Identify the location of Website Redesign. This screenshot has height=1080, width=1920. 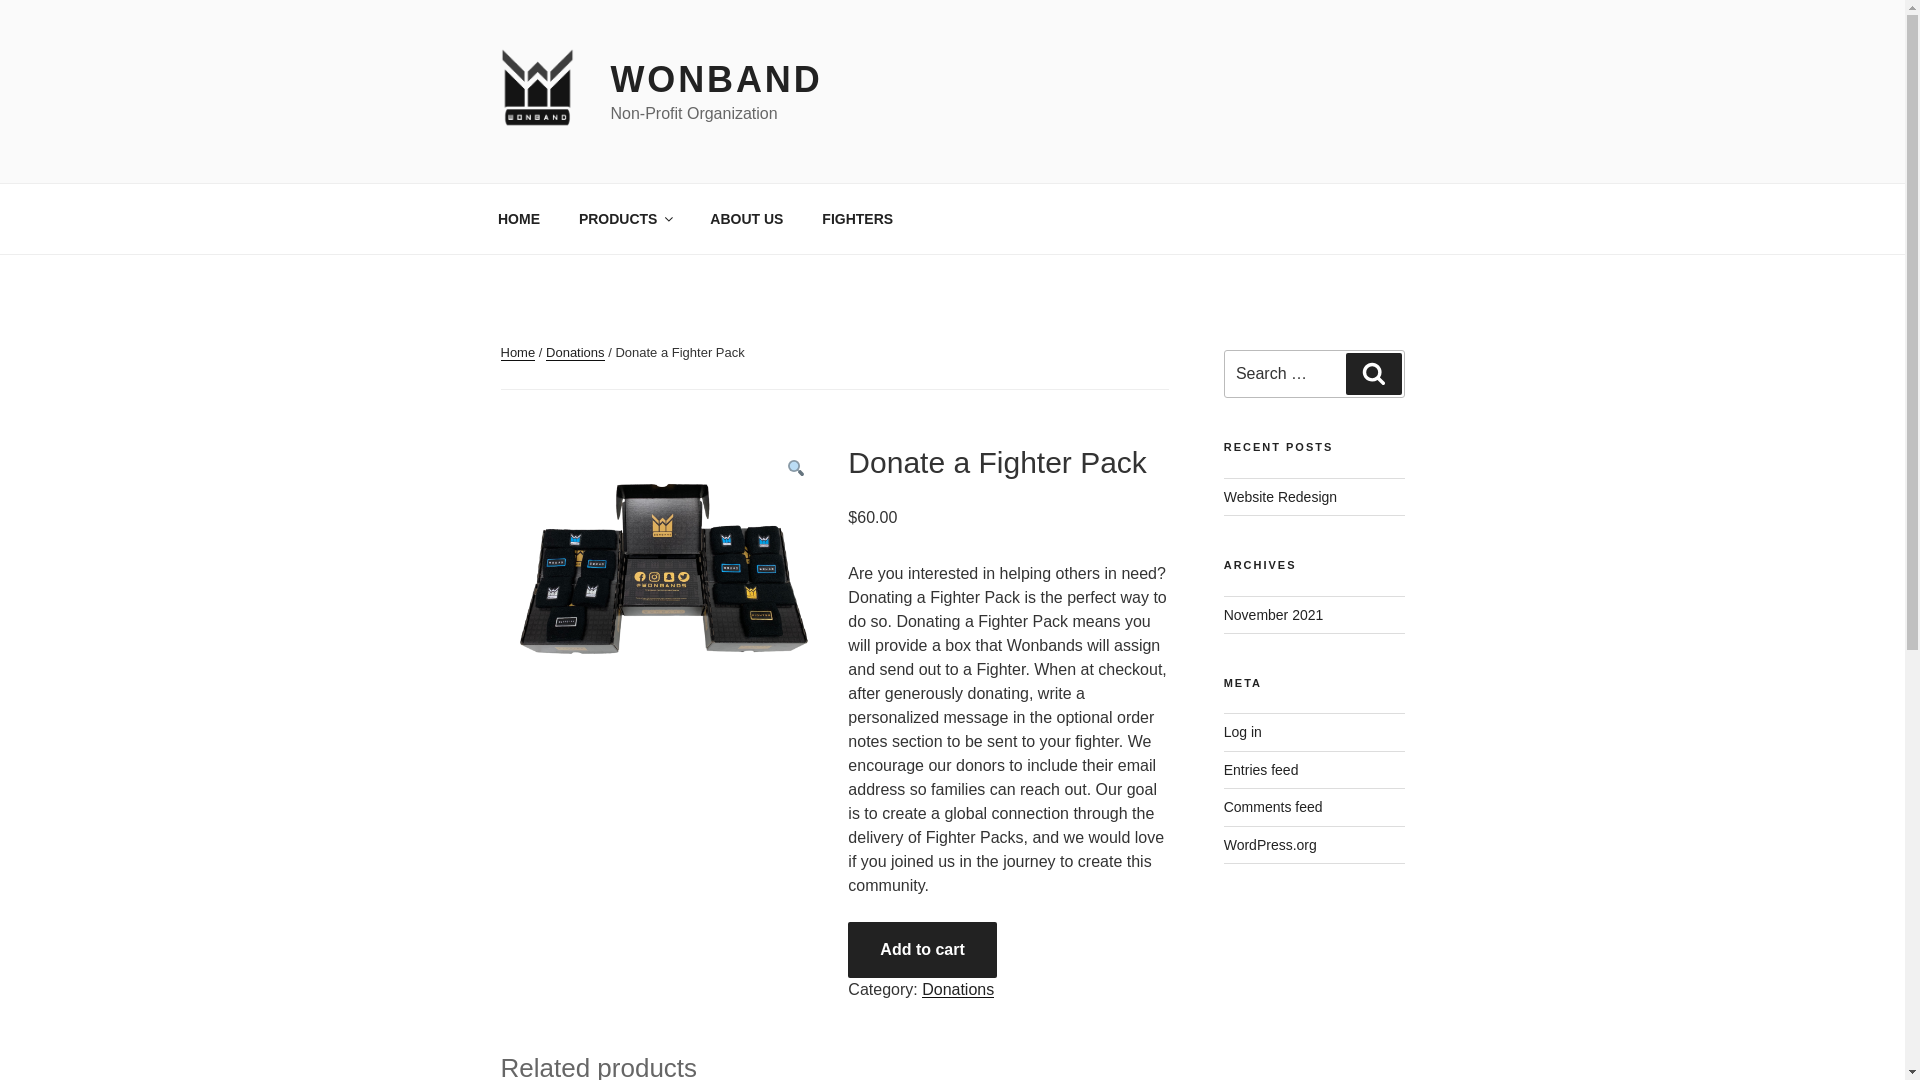
(1280, 497).